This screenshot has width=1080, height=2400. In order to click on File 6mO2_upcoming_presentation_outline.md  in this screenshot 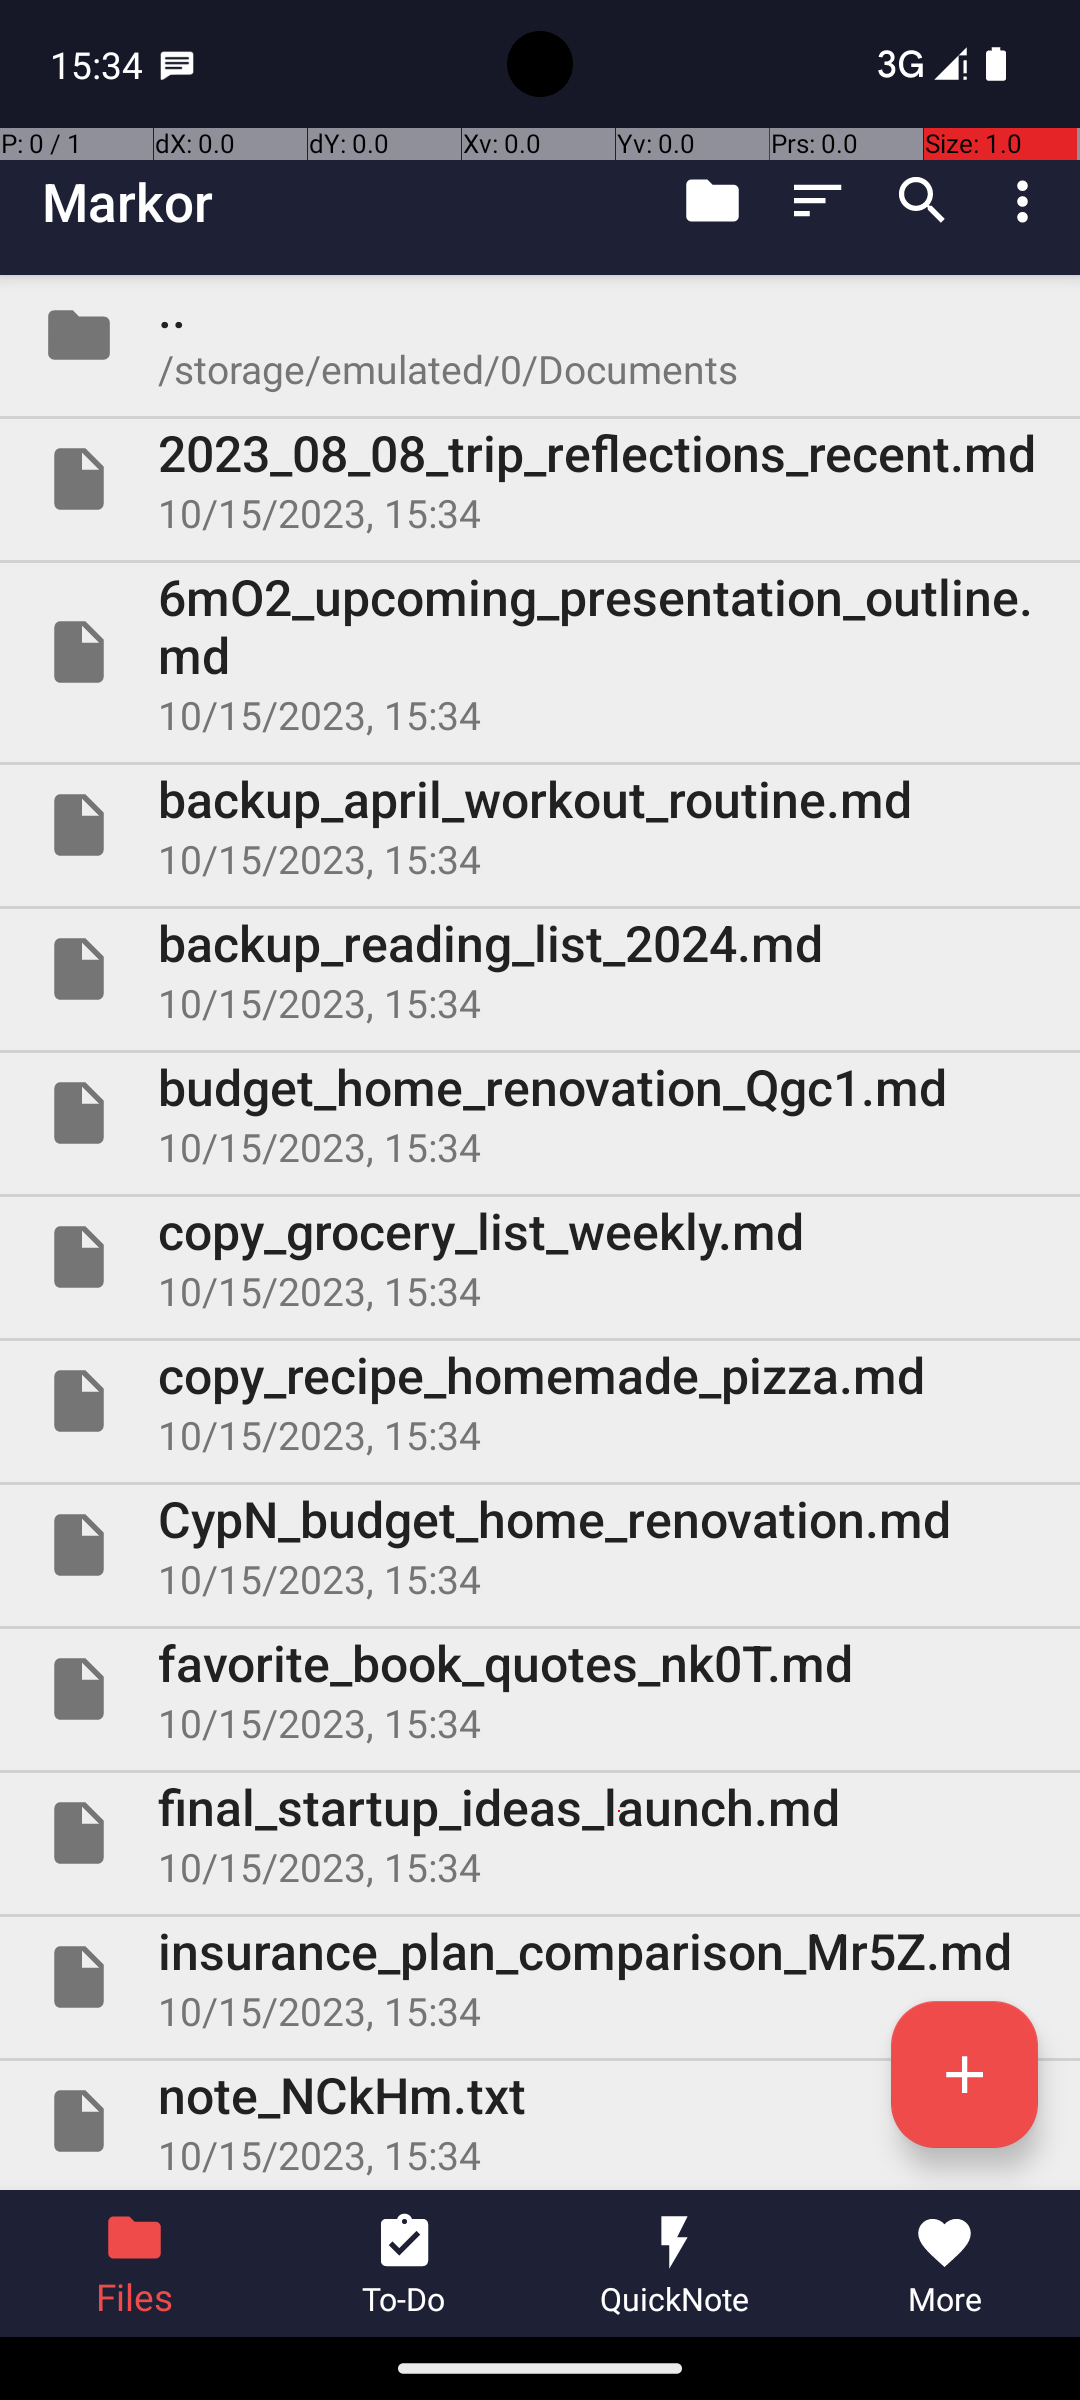, I will do `click(540, 652)`.